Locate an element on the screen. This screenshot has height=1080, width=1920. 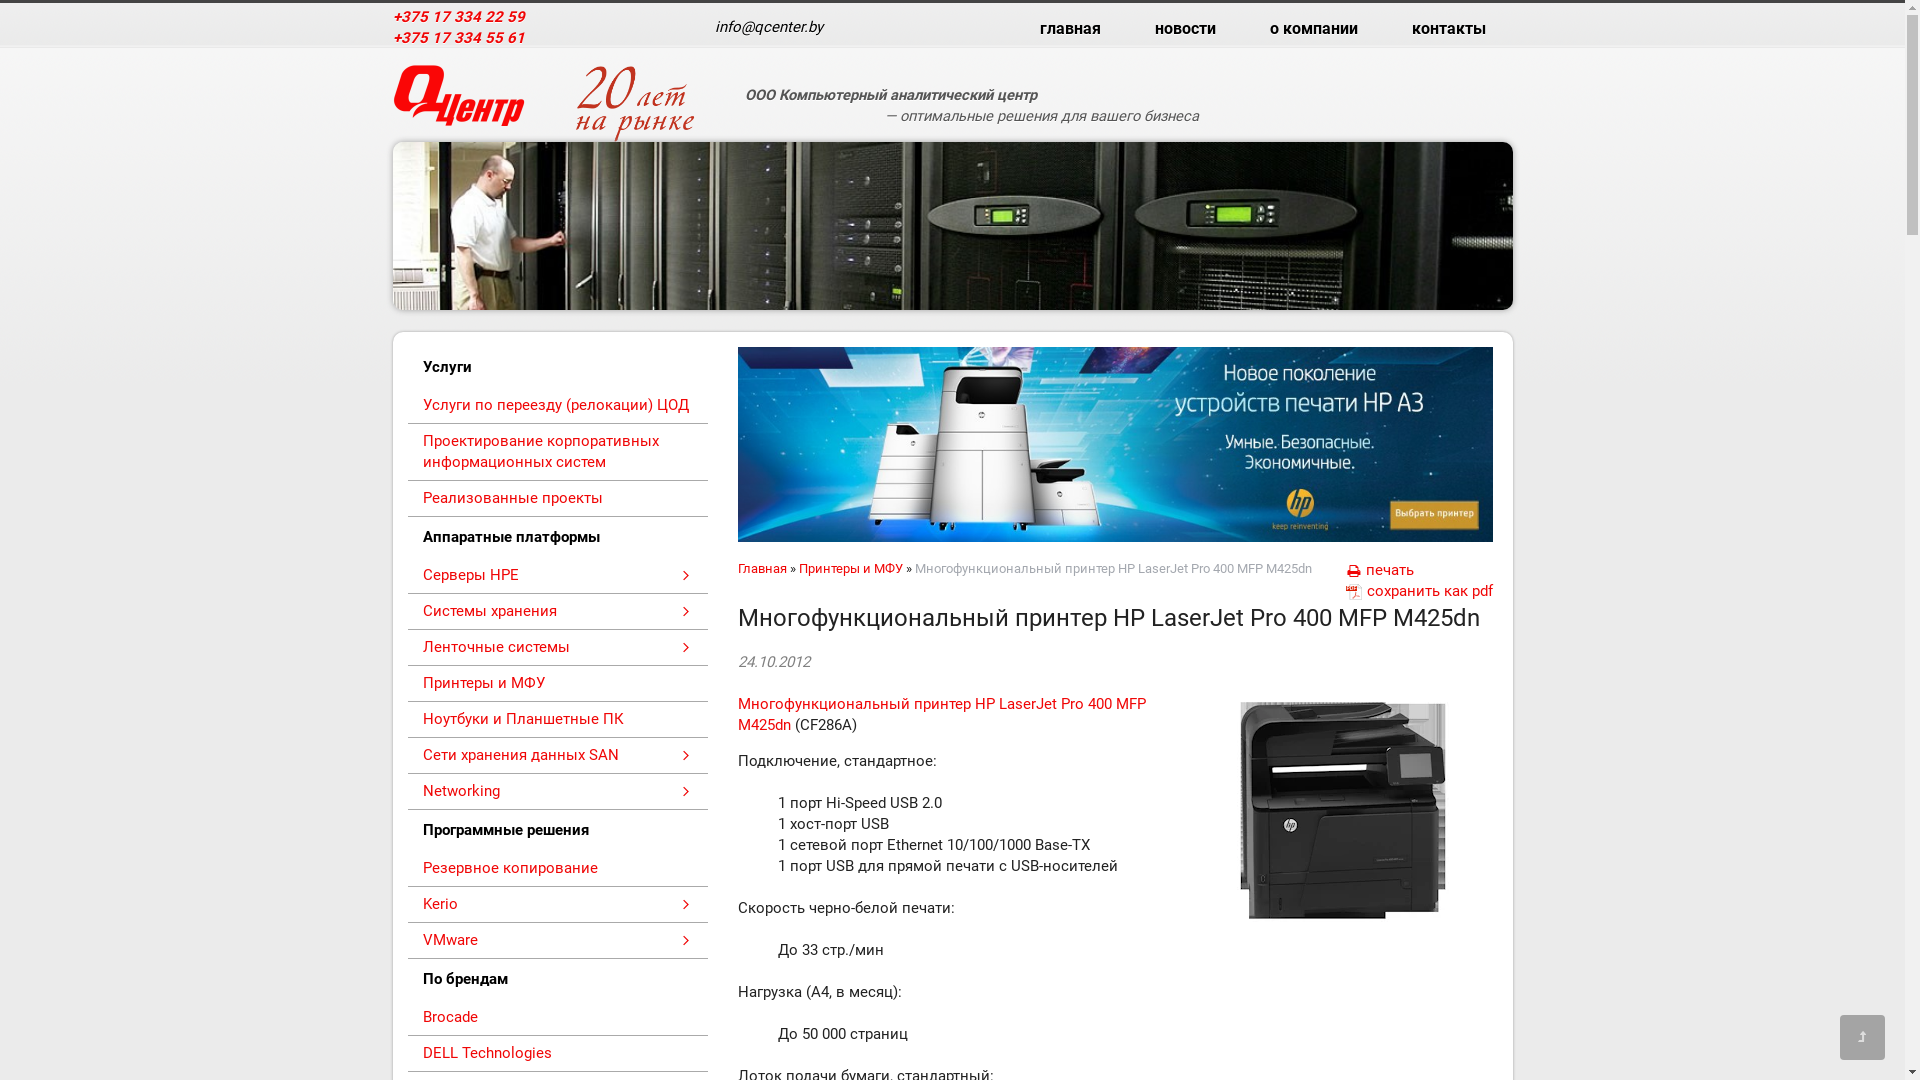
VMware is located at coordinates (558, 941).